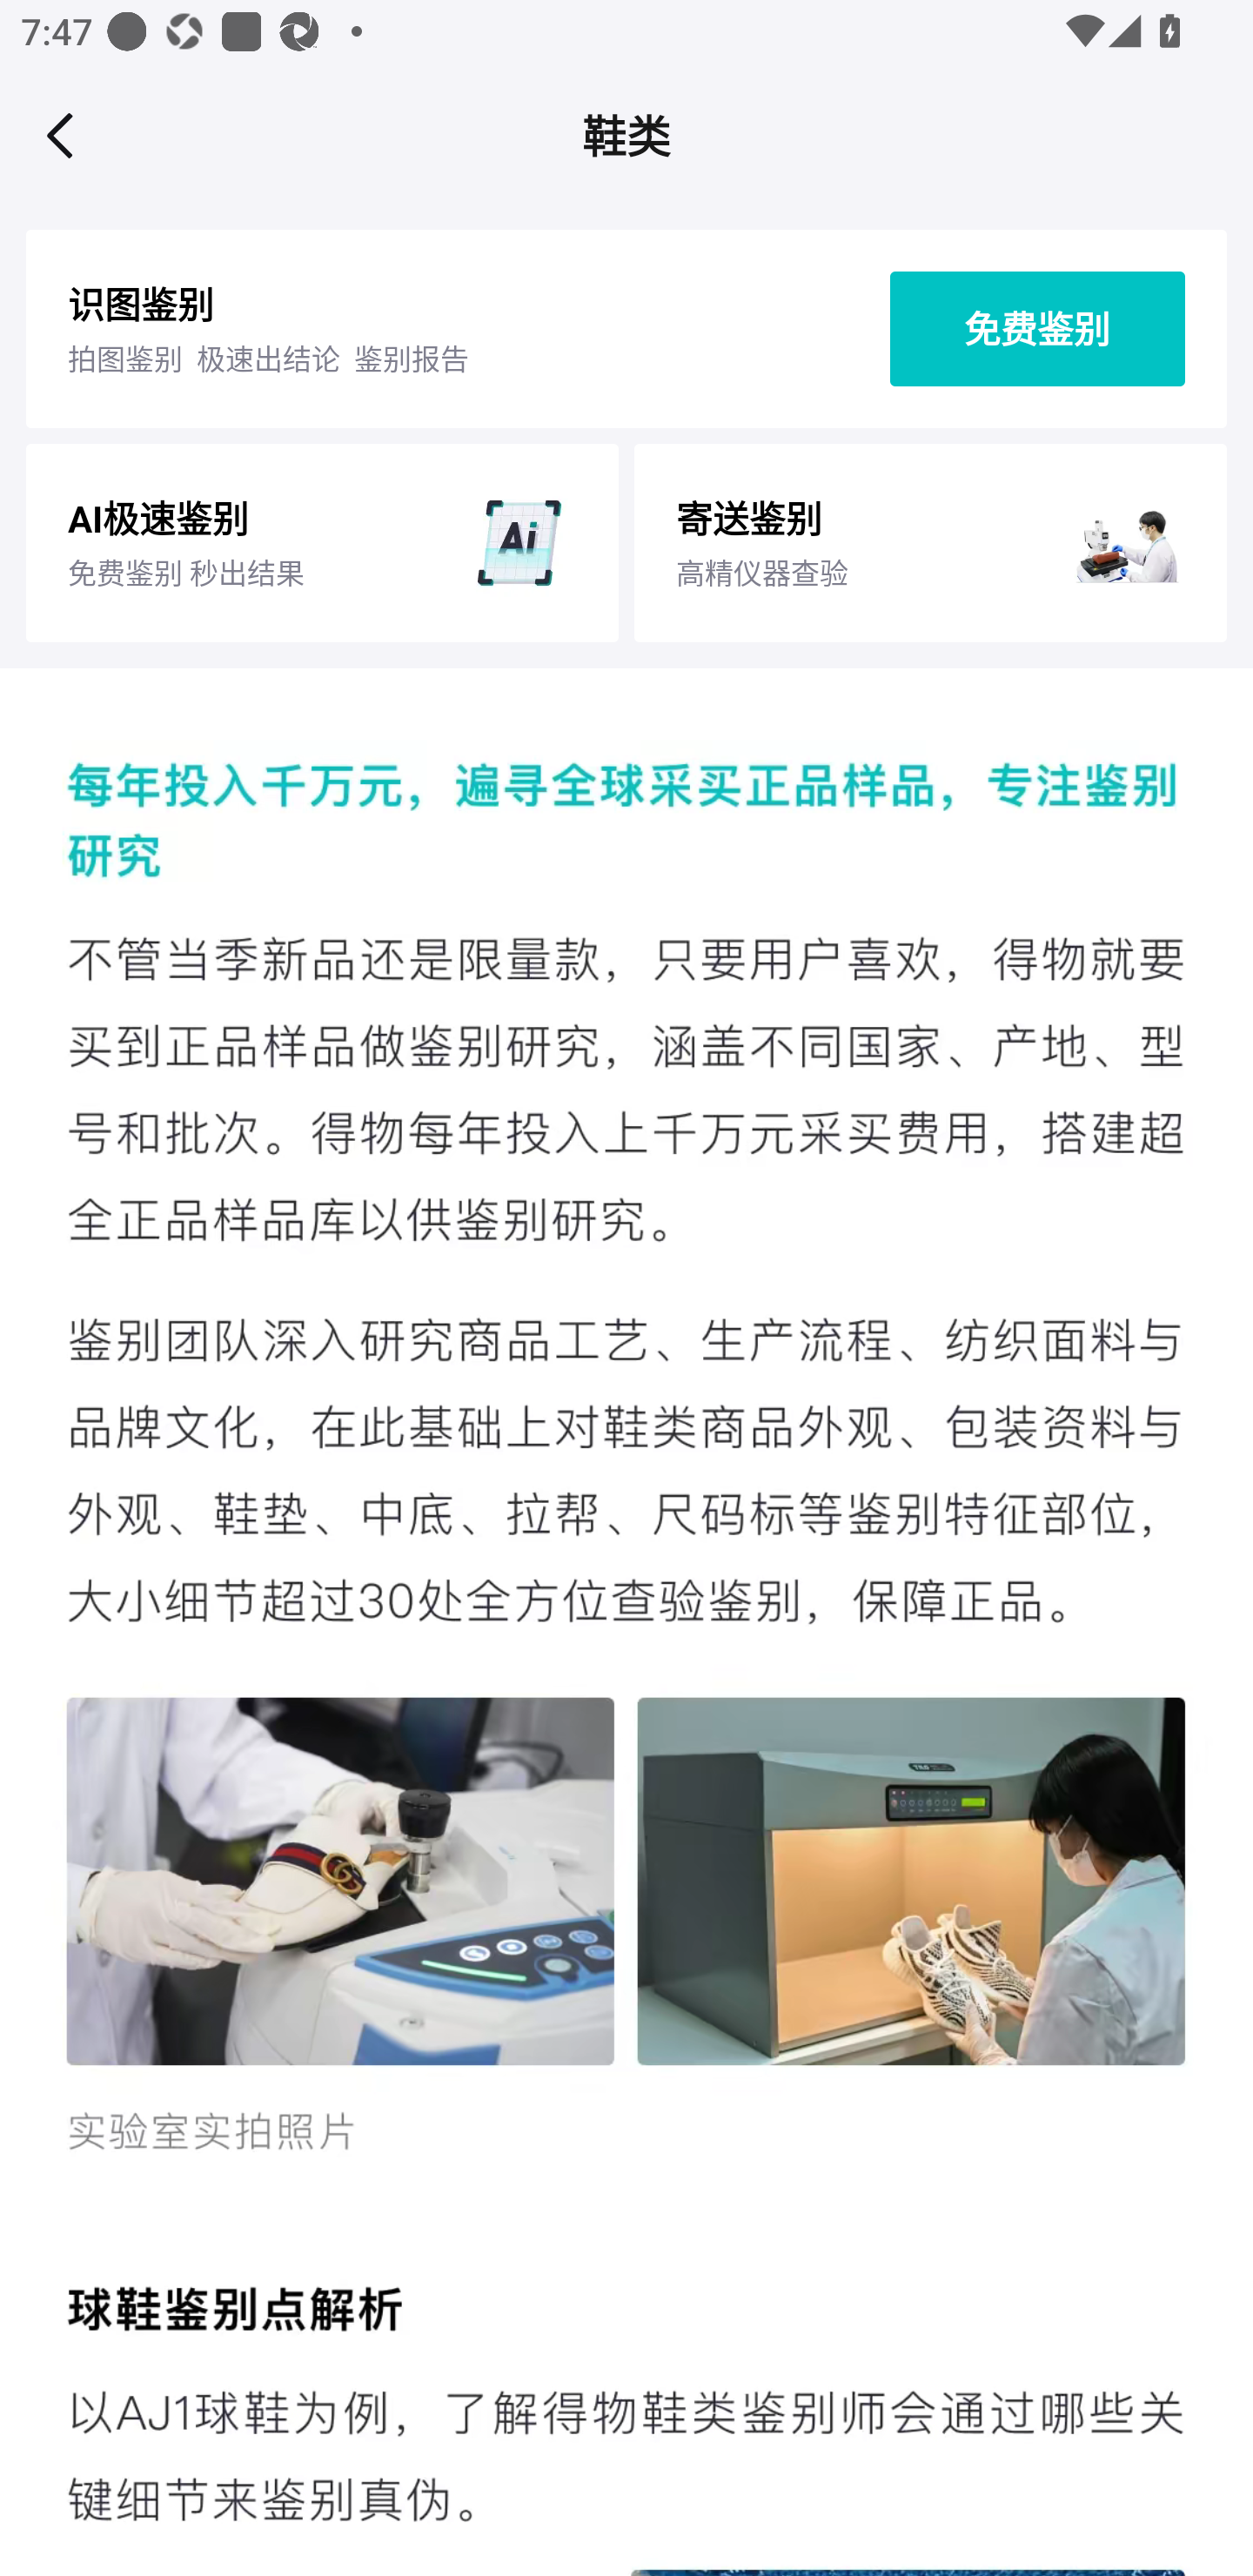  I want to click on Navigate up, so click(60, 135).